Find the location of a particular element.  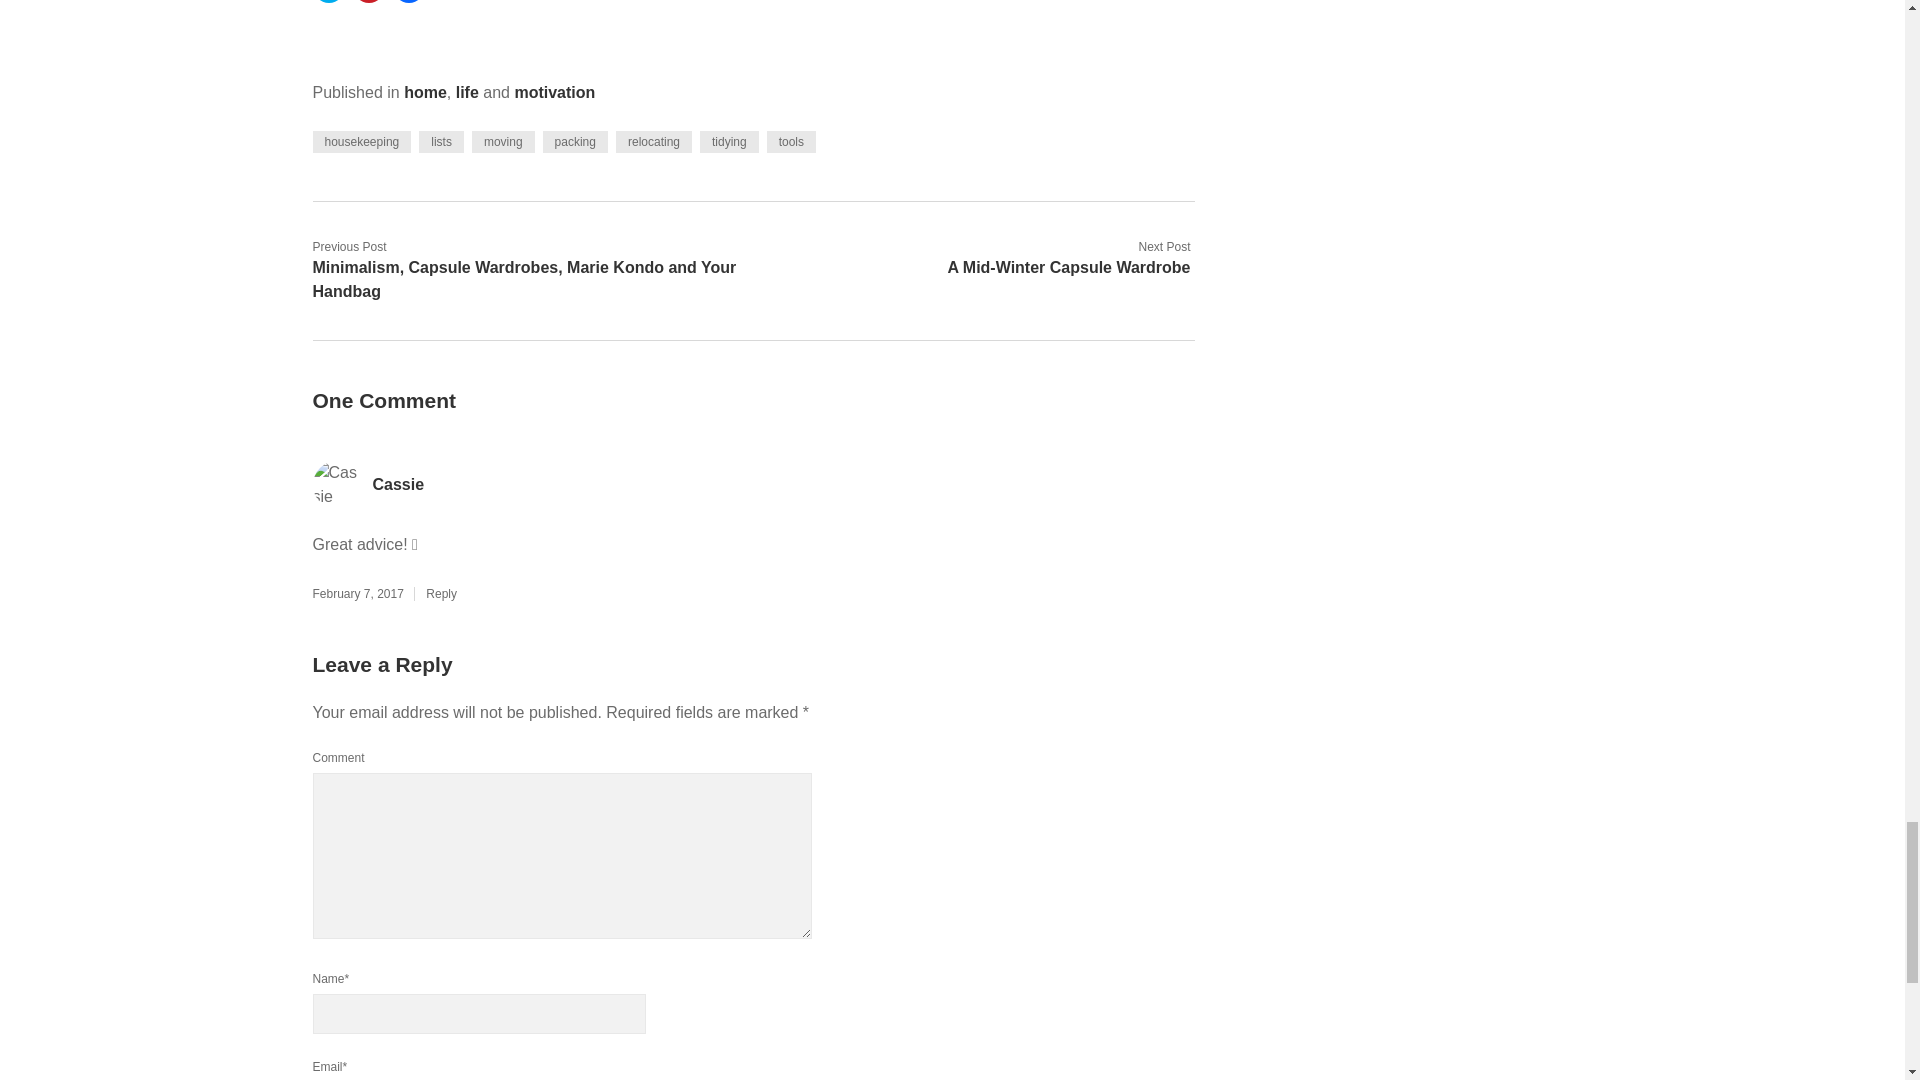

Click to share on Pinterest is located at coordinates (368, 2).